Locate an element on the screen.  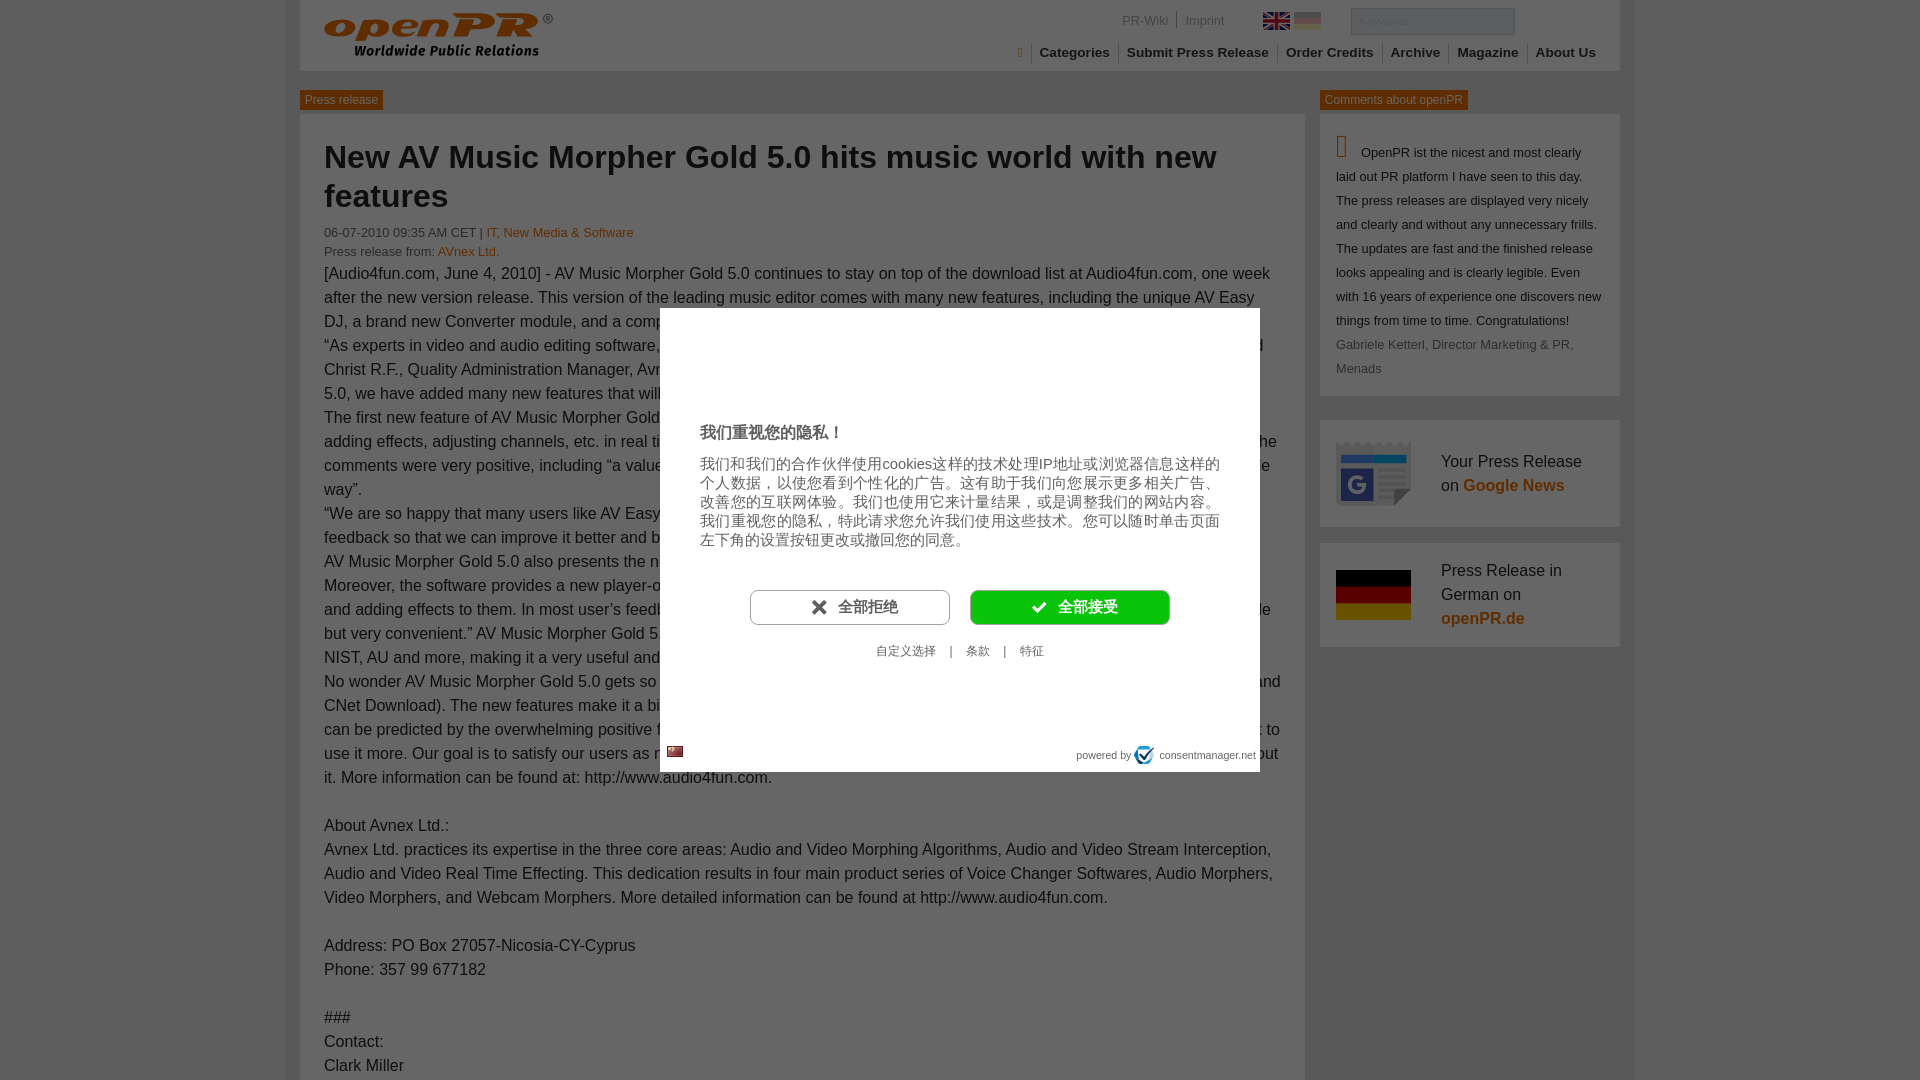
Categories is located at coordinates (1074, 52).